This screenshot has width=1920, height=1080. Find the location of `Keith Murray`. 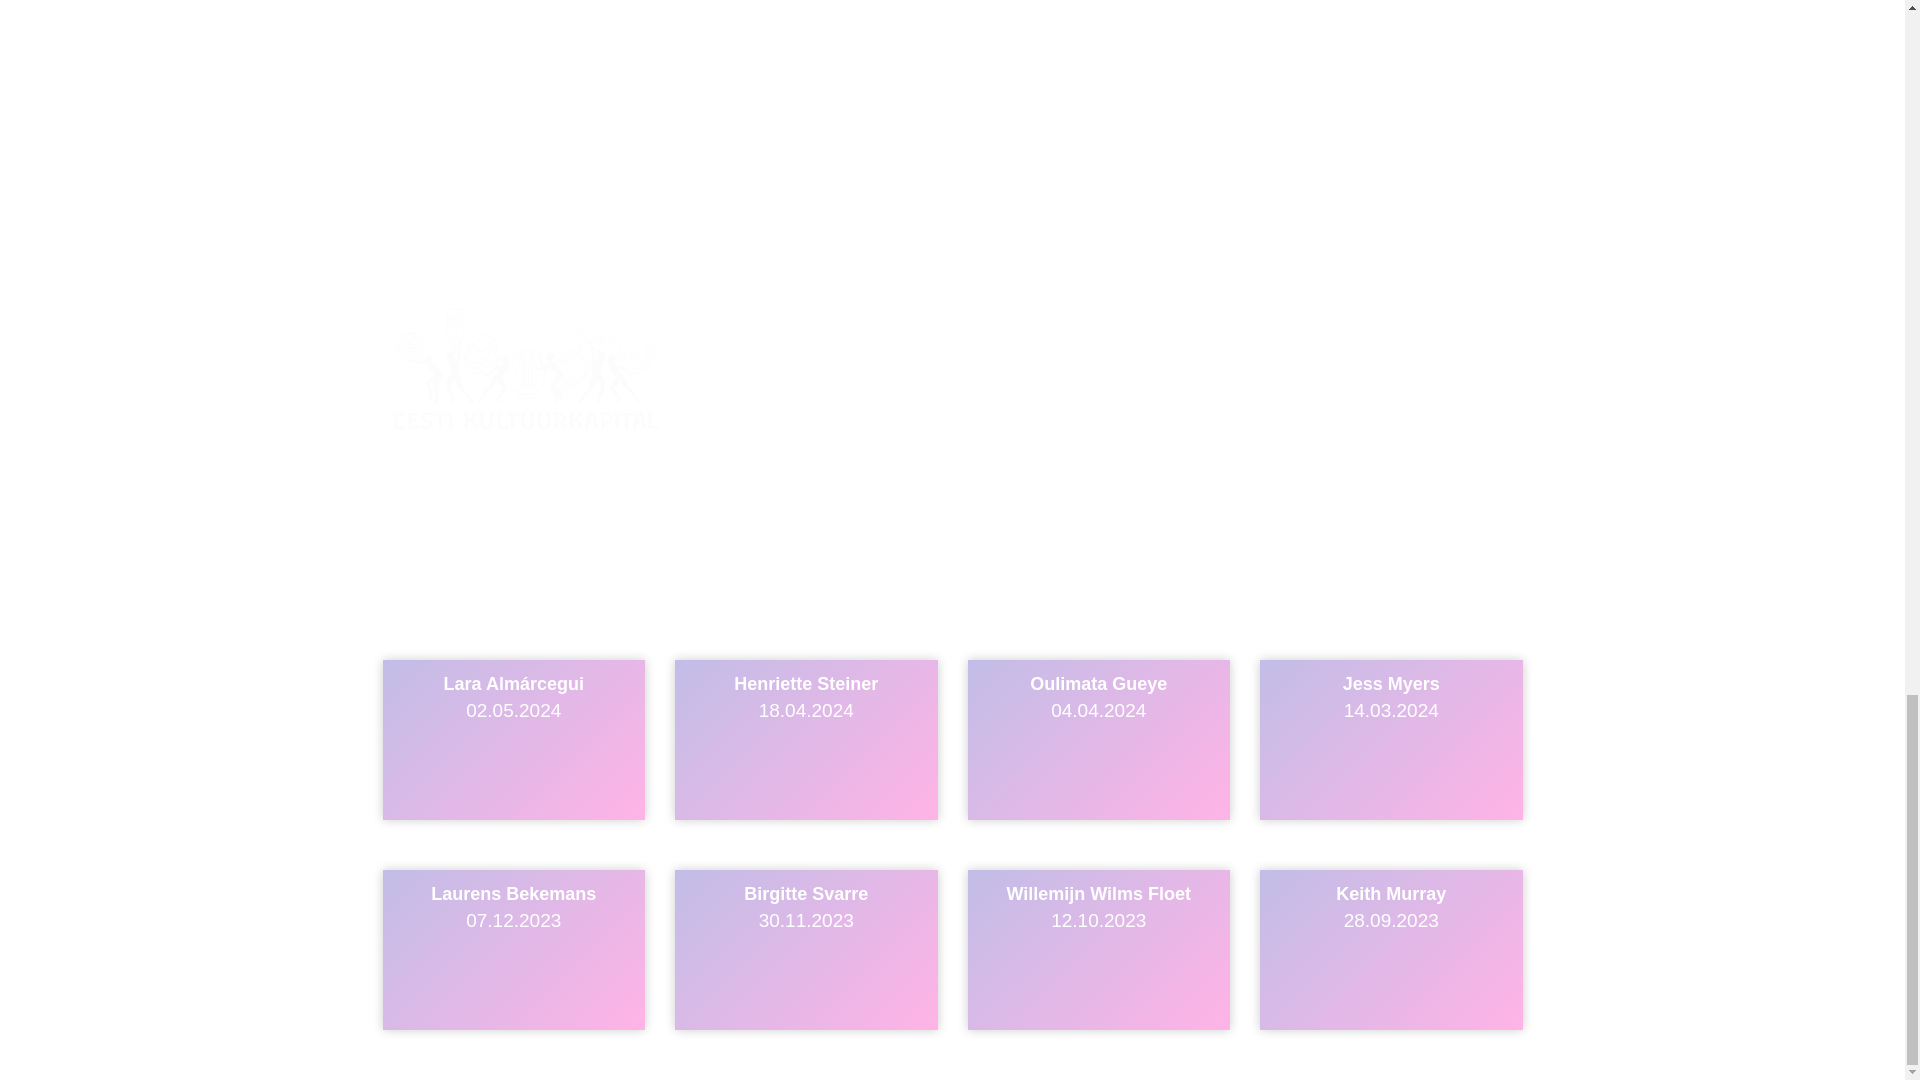

Keith Murray is located at coordinates (514, 950).